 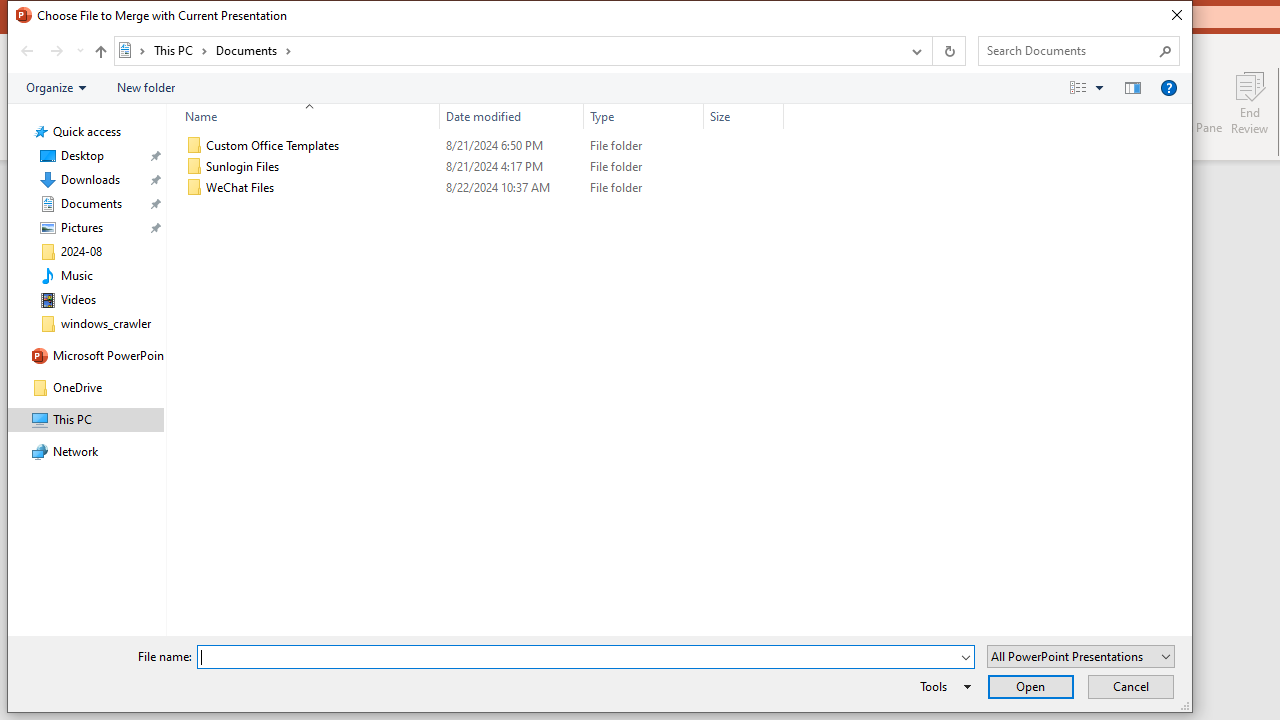 I want to click on Address: Documents, so click(x=506, y=51).